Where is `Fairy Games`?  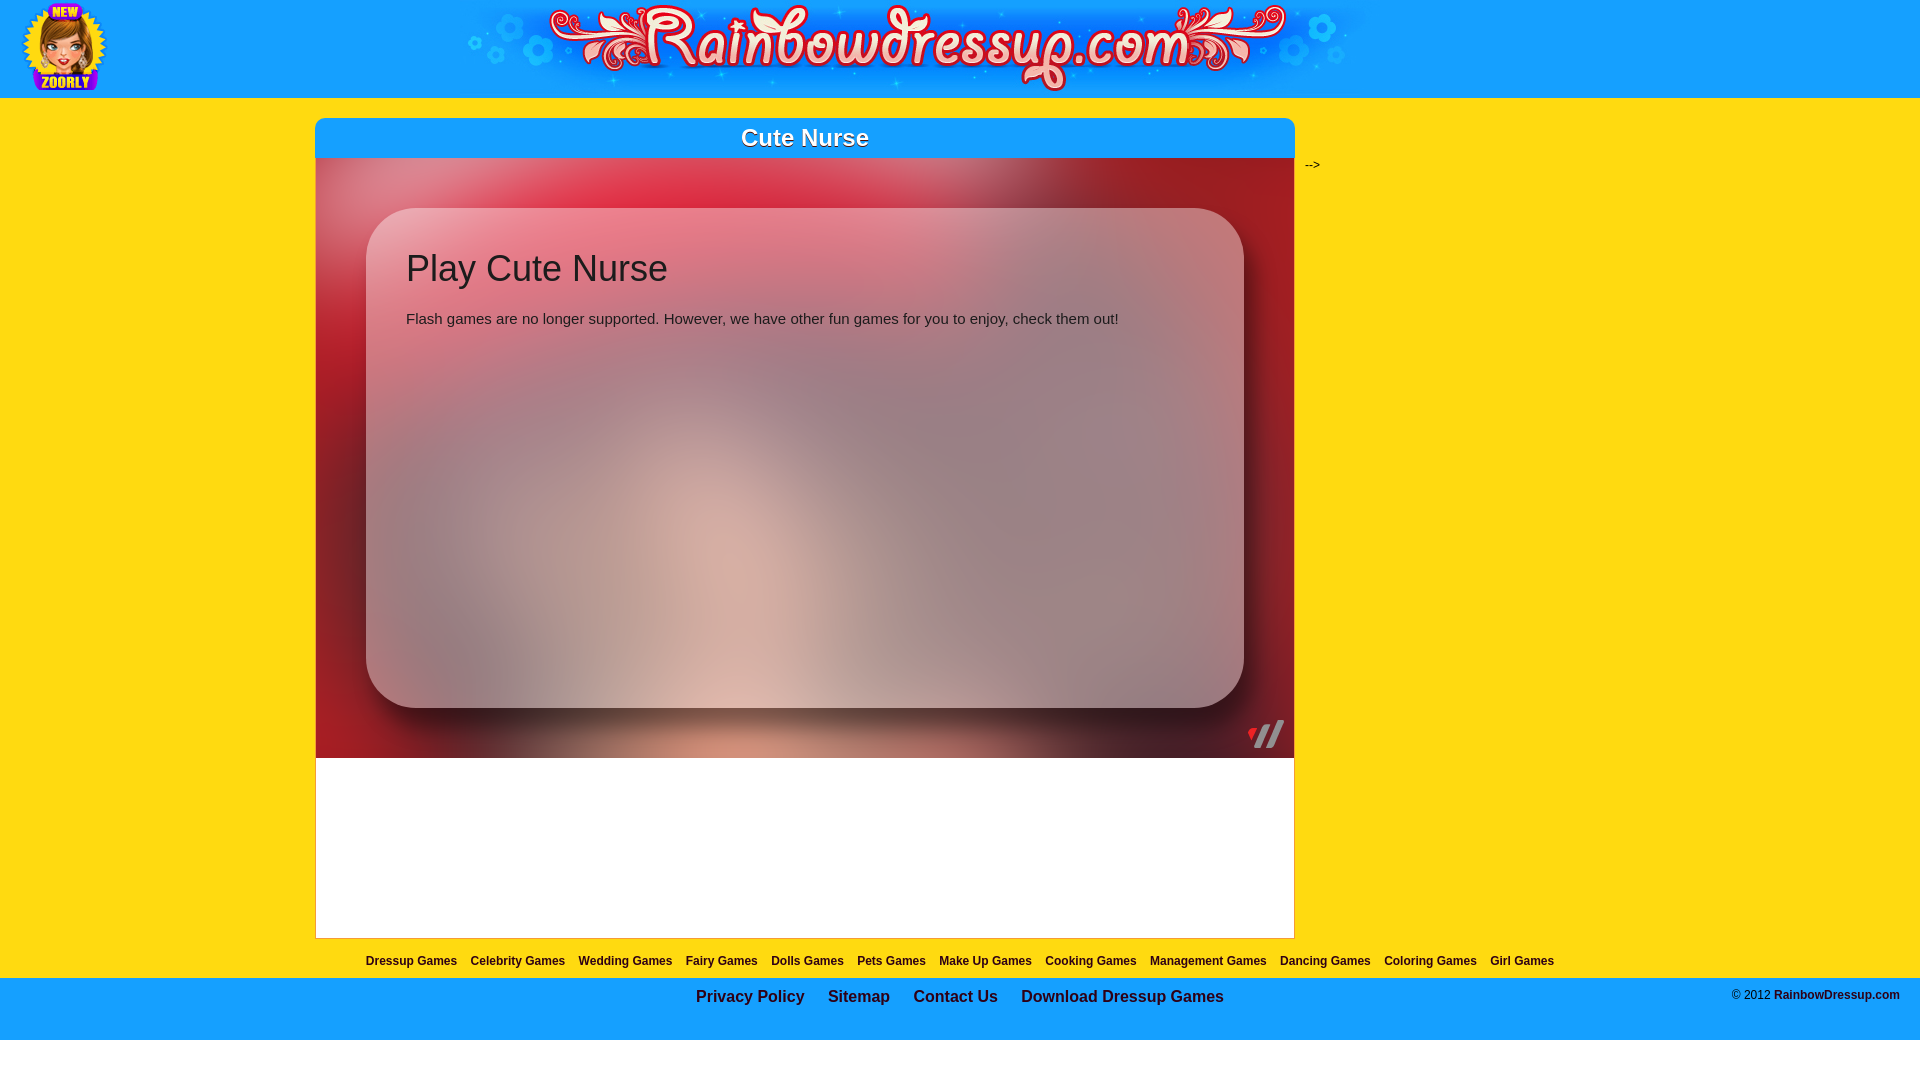
Fairy Games is located at coordinates (722, 960).